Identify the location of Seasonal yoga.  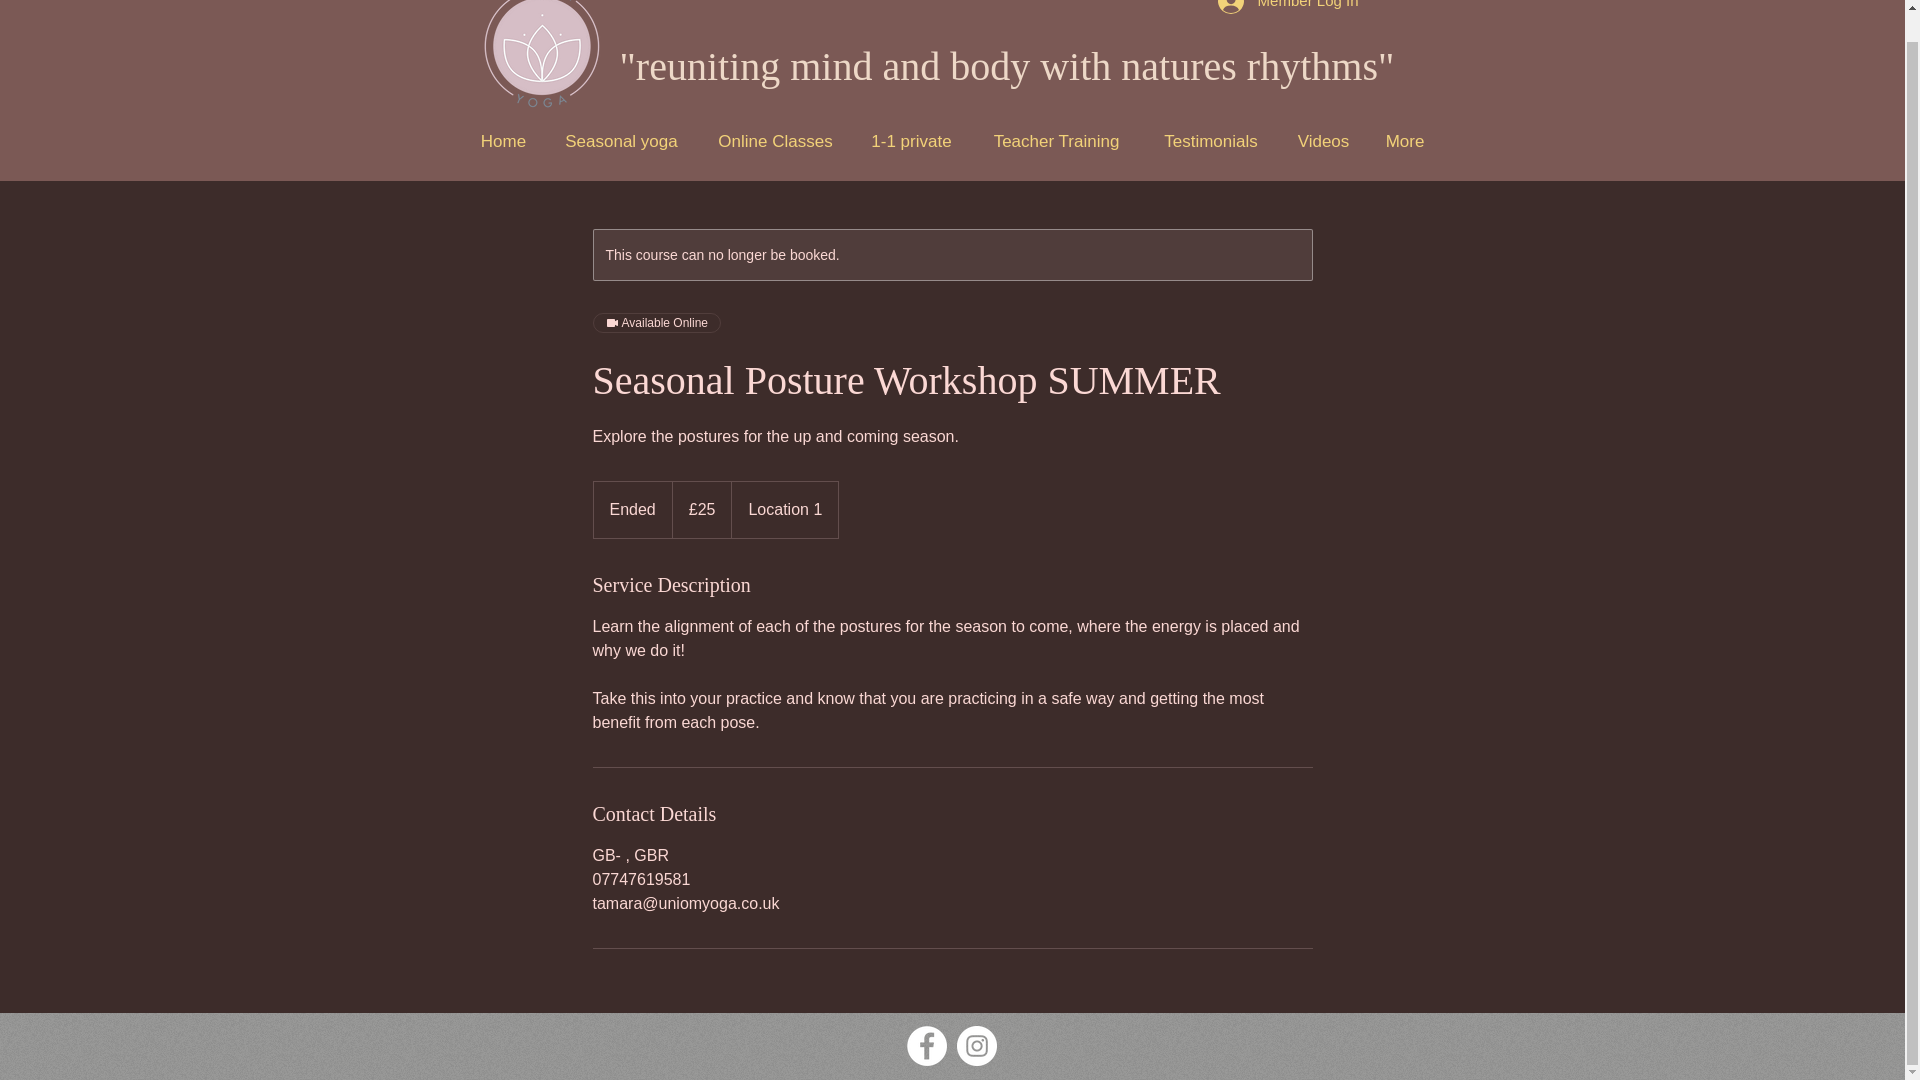
(620, 141).